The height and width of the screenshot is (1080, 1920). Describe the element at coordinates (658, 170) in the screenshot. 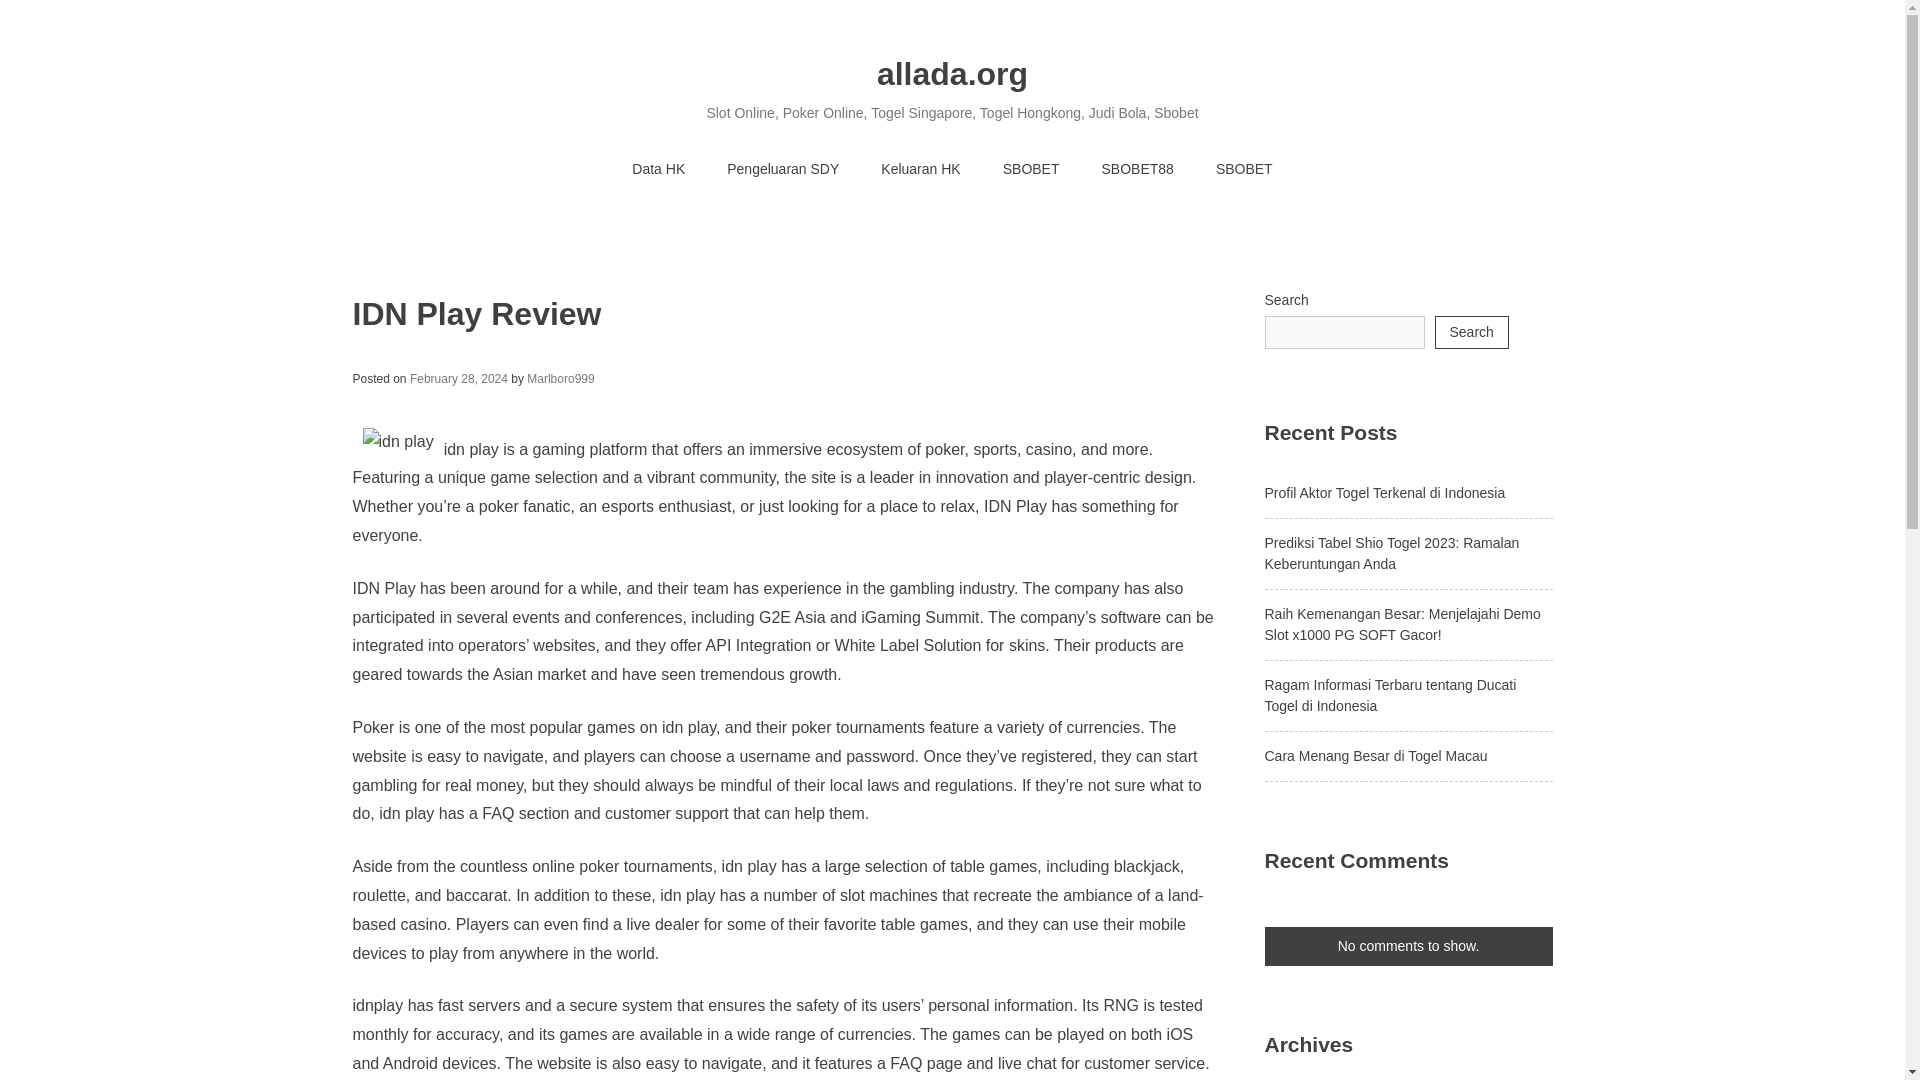

I see `Data HK` at that location.